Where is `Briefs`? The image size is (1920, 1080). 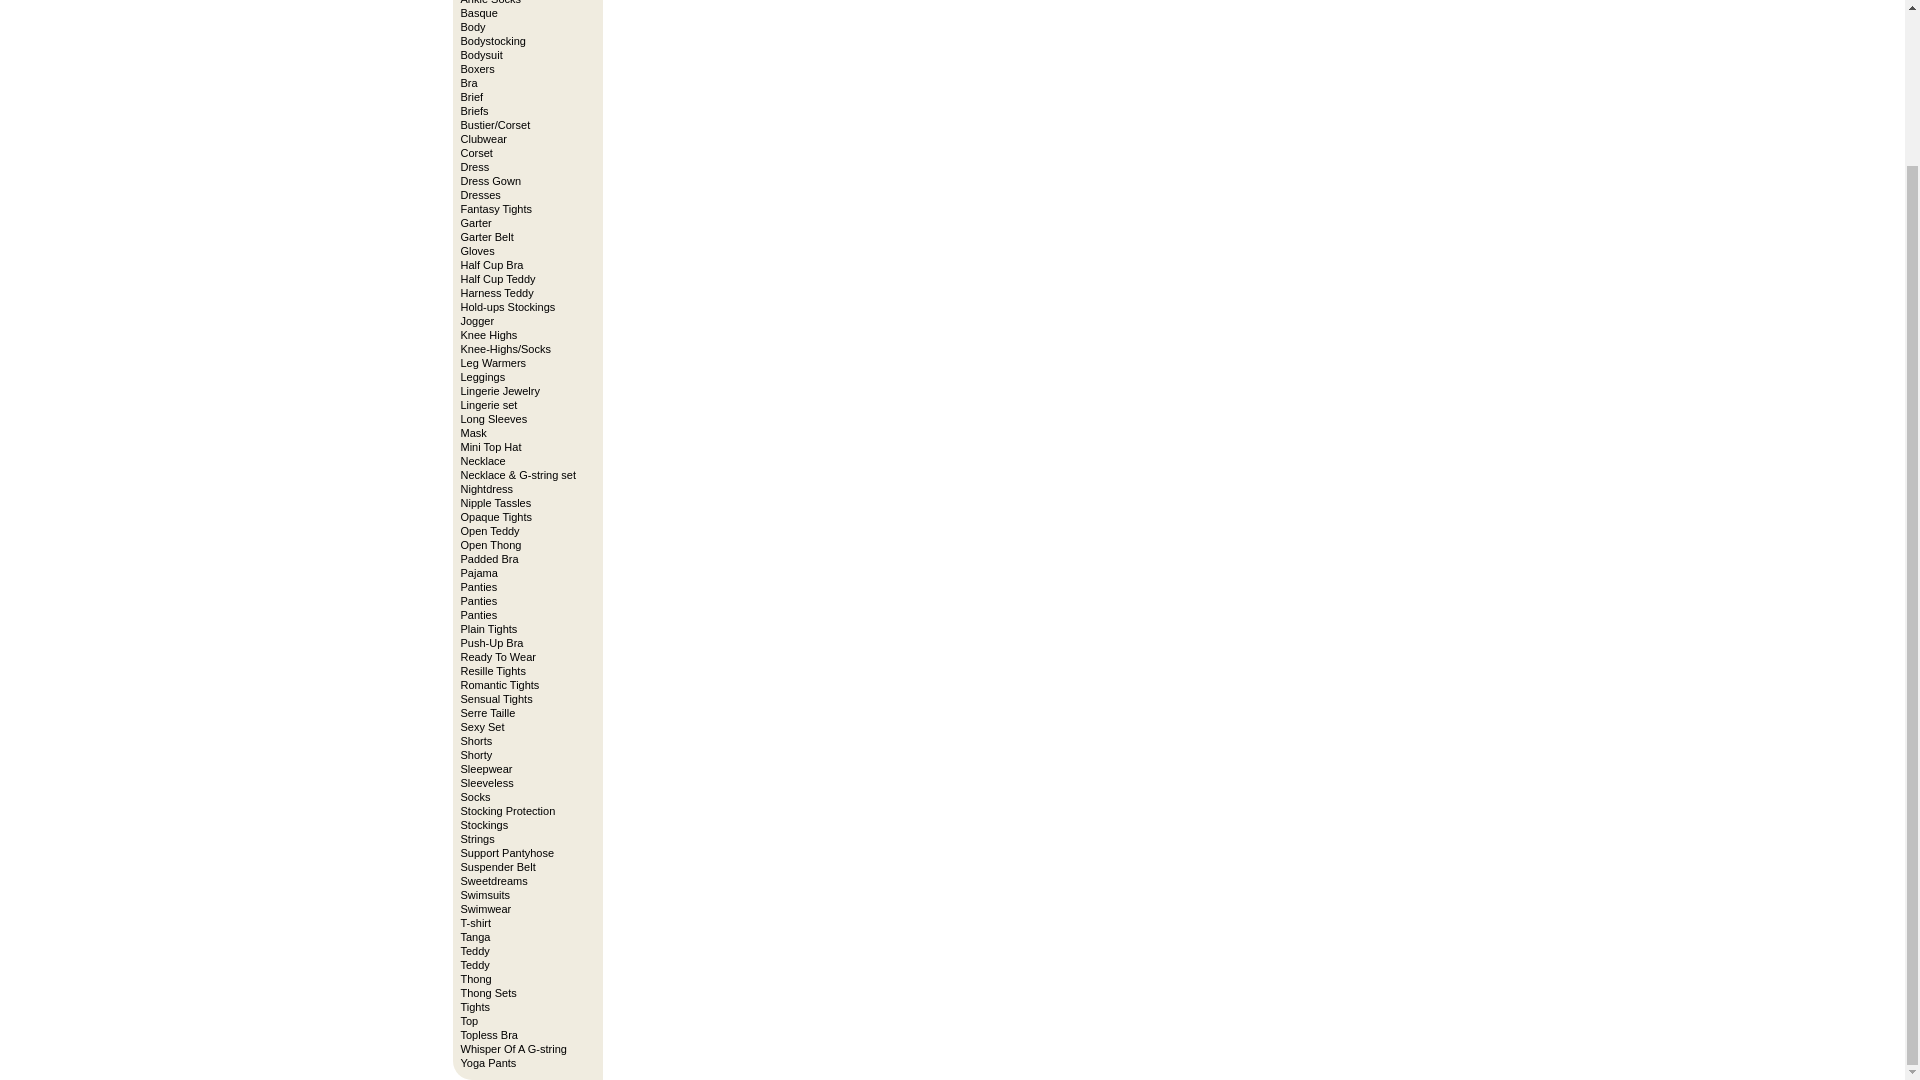
Briefs is located at coordinates (524, 110).